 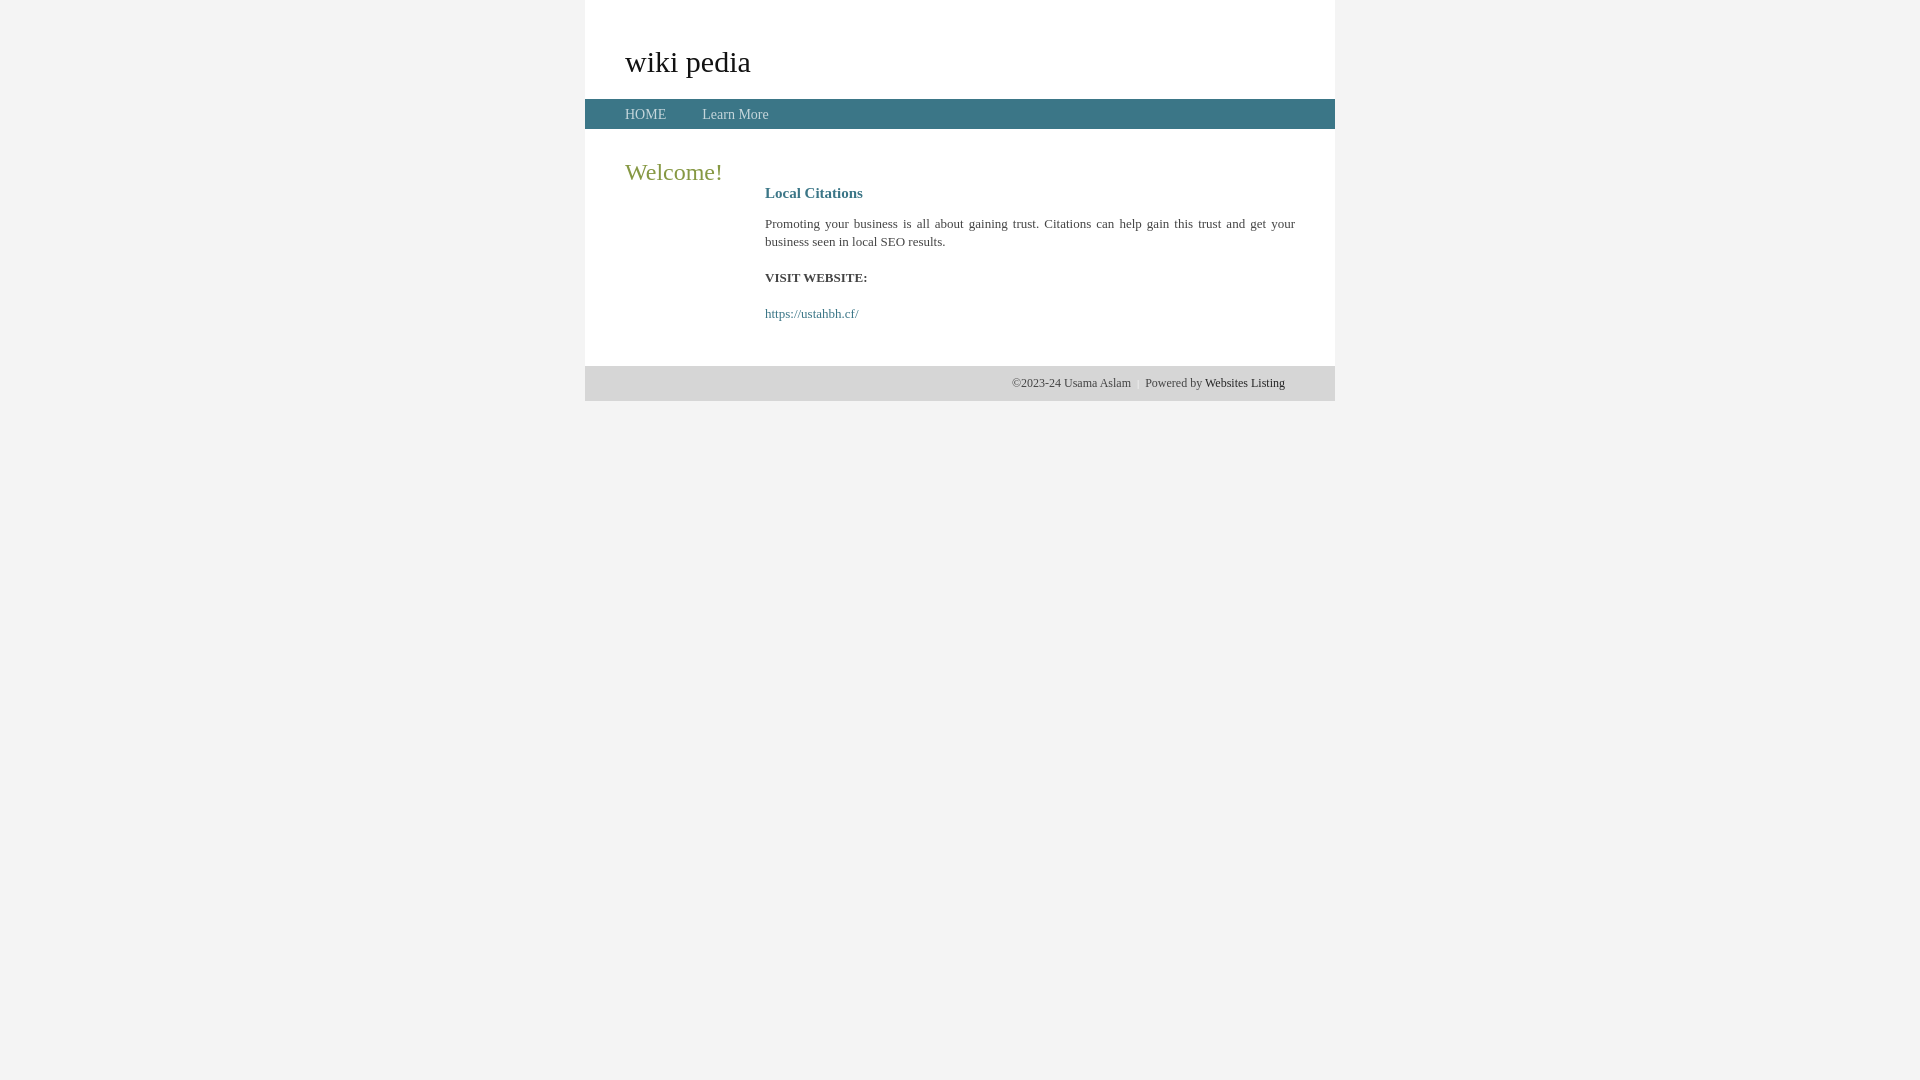 What do you see at coordinates (735, 114) in the screenshot?
I see `Learn More` at bounding box center [735, 114].